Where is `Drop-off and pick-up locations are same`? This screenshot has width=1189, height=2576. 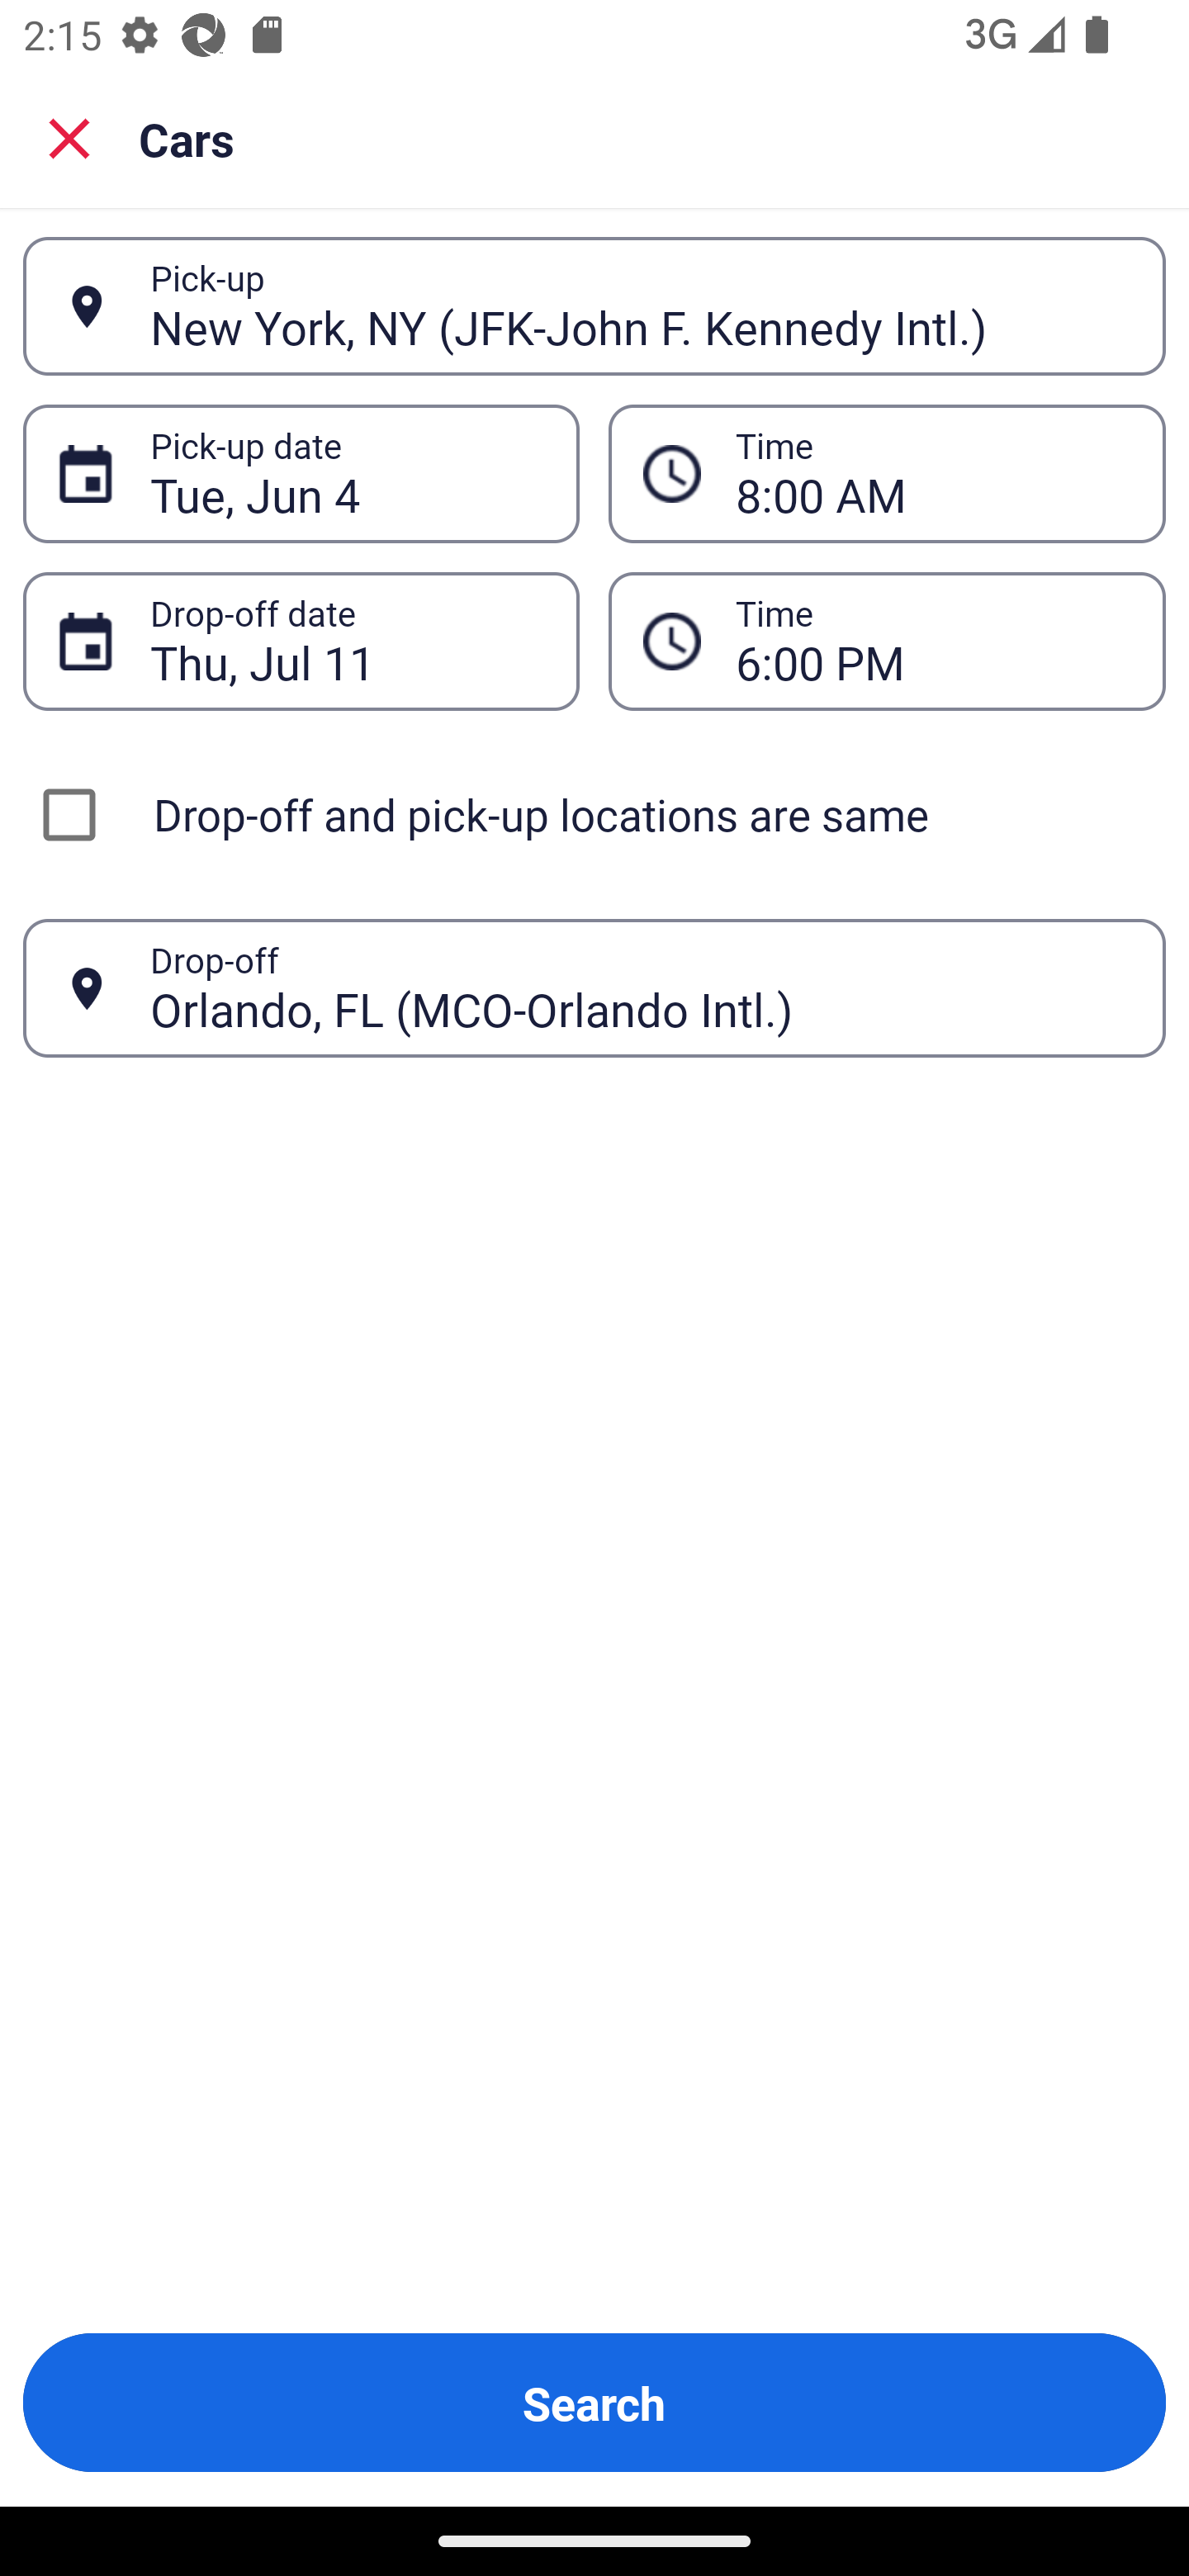 Drop-off and pick-up locations are same is located at coordinates (594, 814).